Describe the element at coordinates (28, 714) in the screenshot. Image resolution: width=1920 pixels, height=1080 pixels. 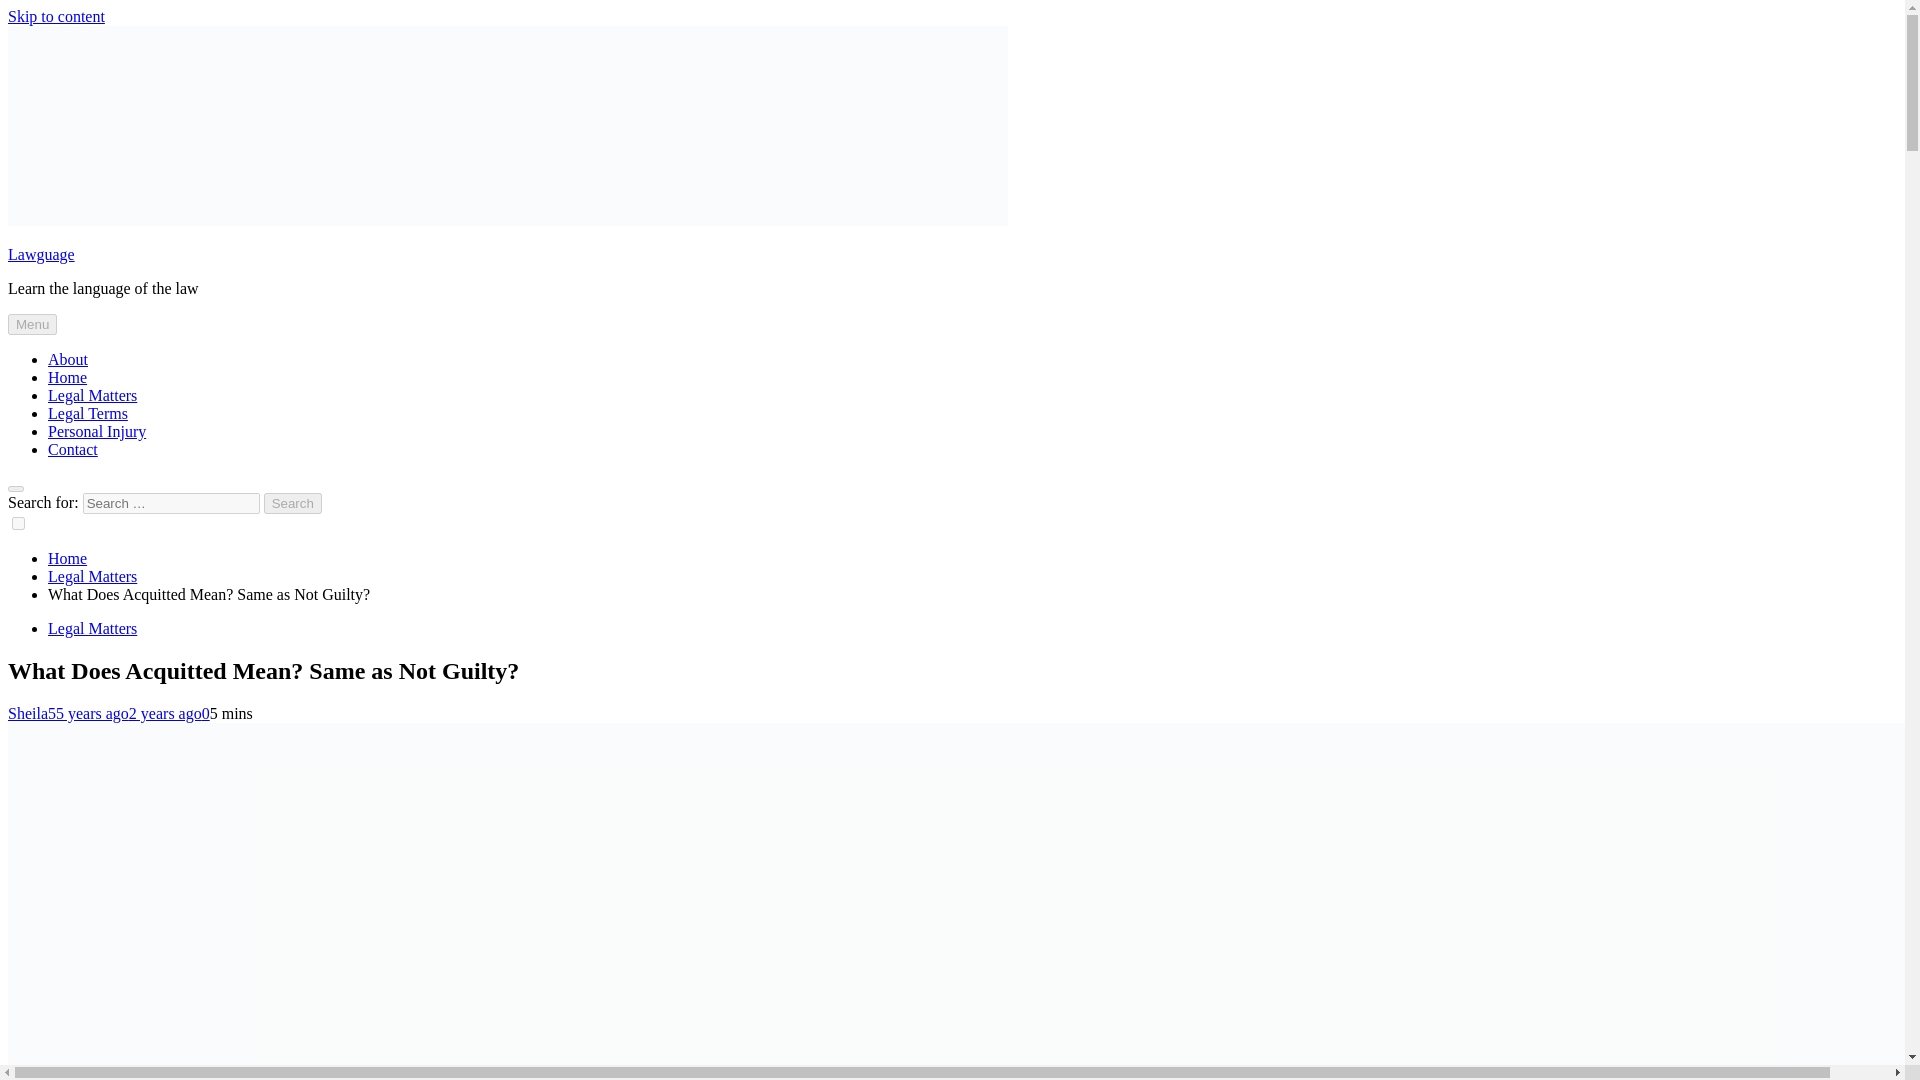
I see `Sheila` at that location.